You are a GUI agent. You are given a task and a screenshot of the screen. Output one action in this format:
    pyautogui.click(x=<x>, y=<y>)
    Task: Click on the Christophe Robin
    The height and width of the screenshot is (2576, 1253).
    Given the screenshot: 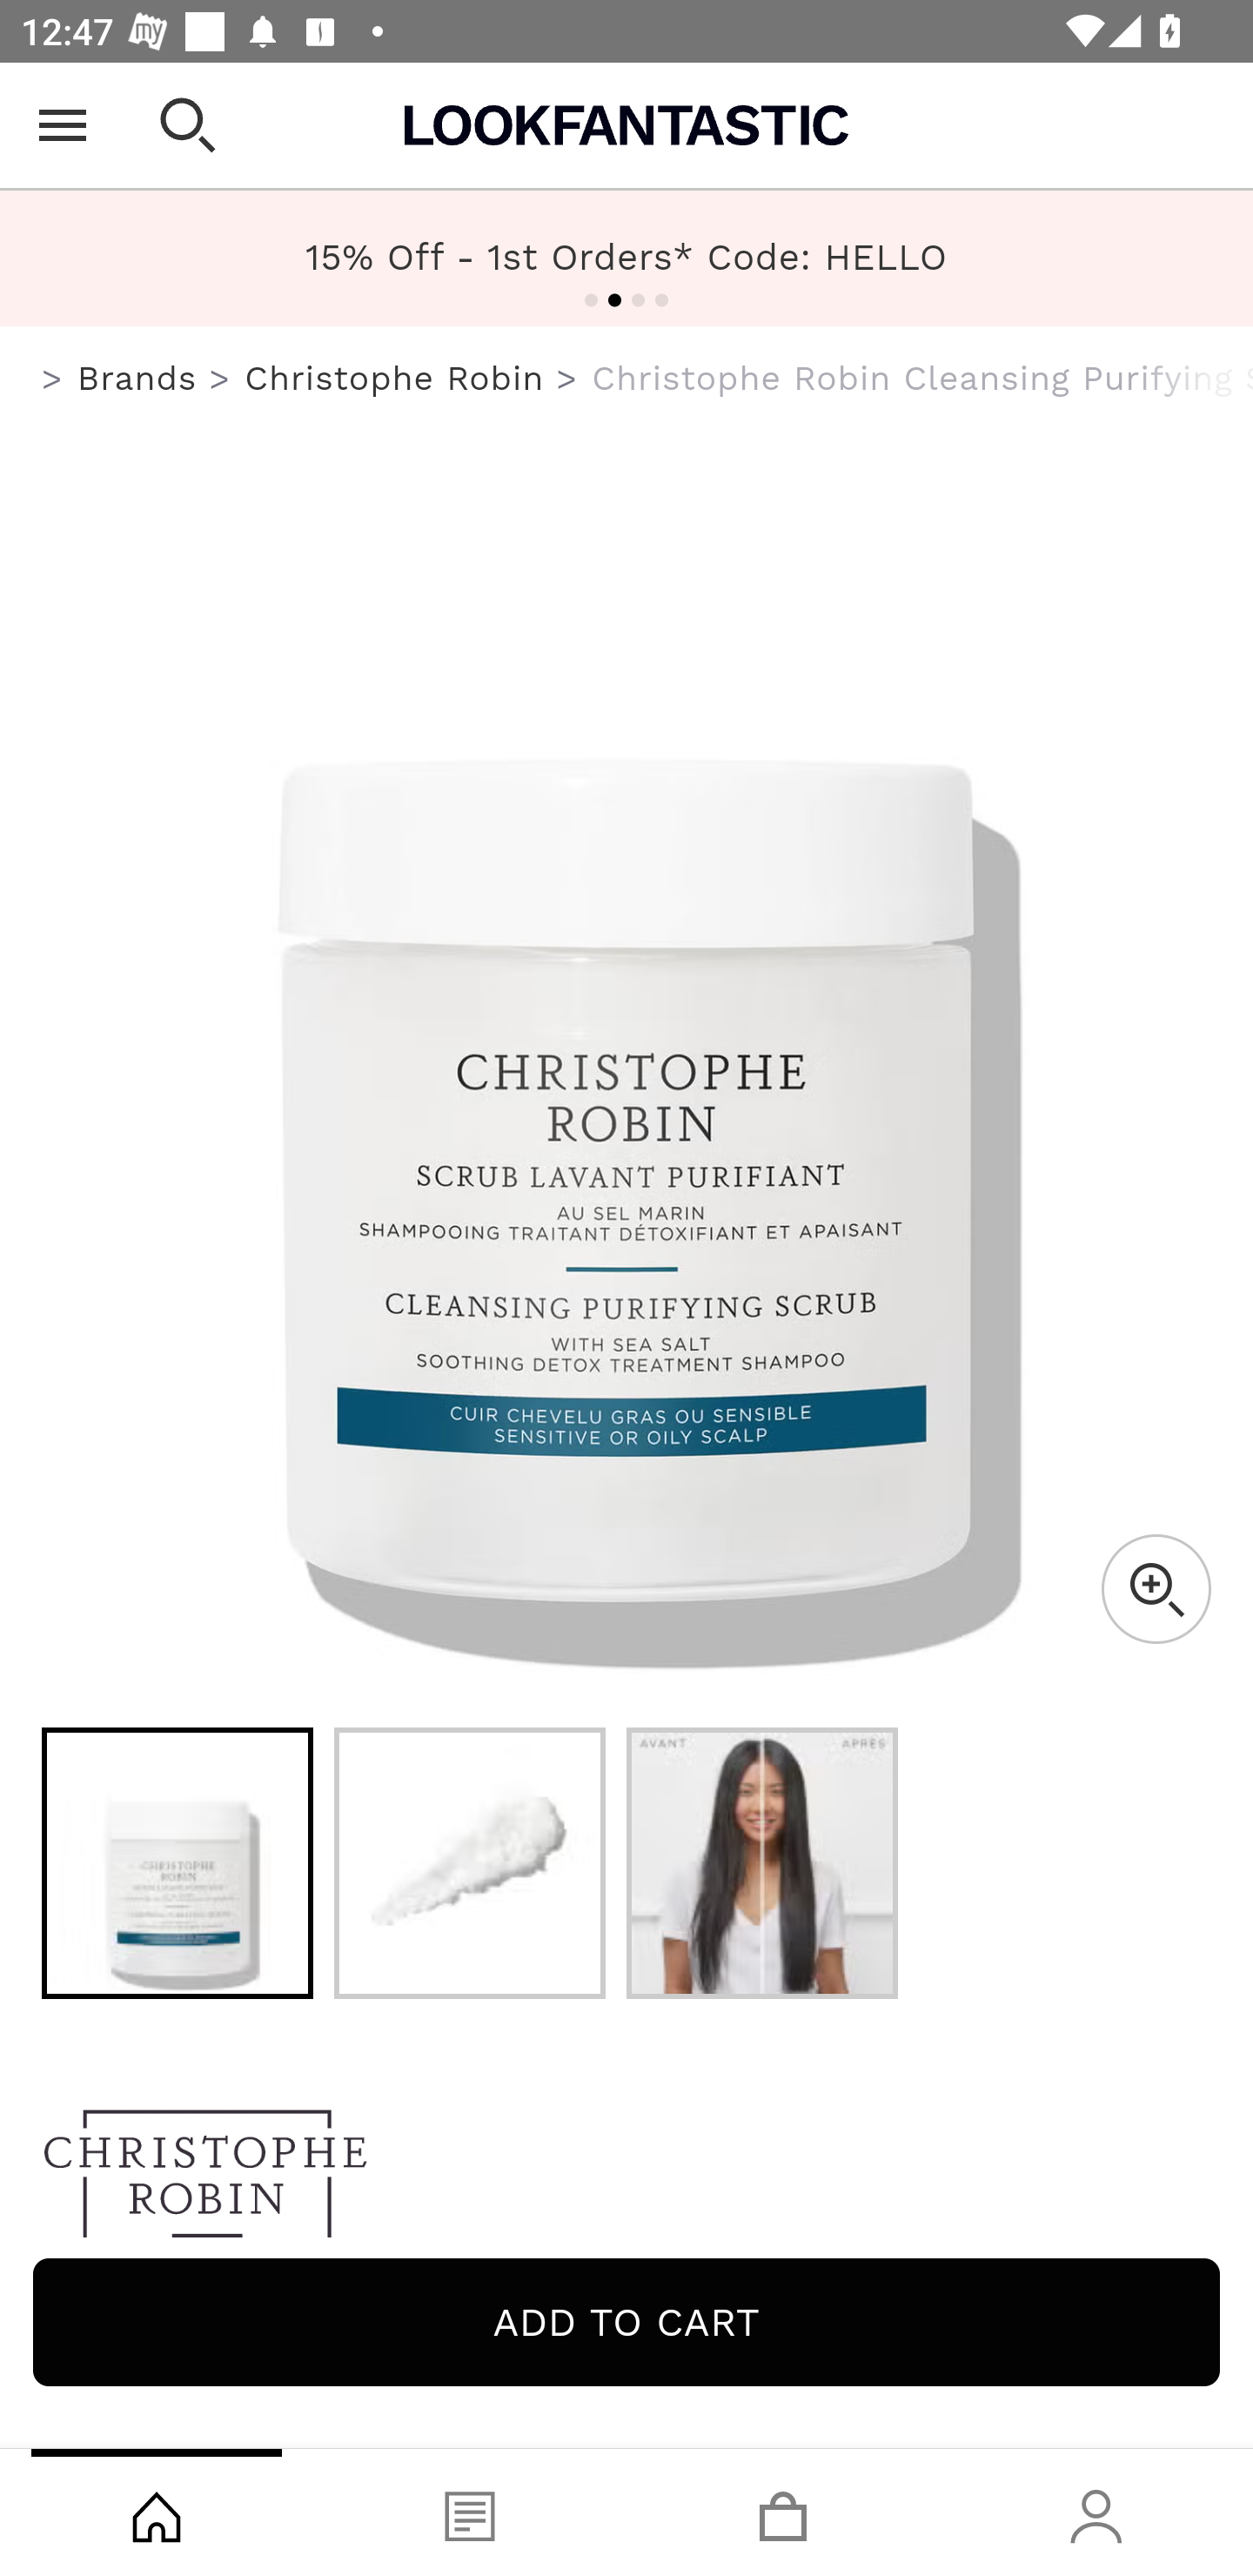 What is the action you would take?
    pyautogui.click(x=393, y=378)
    